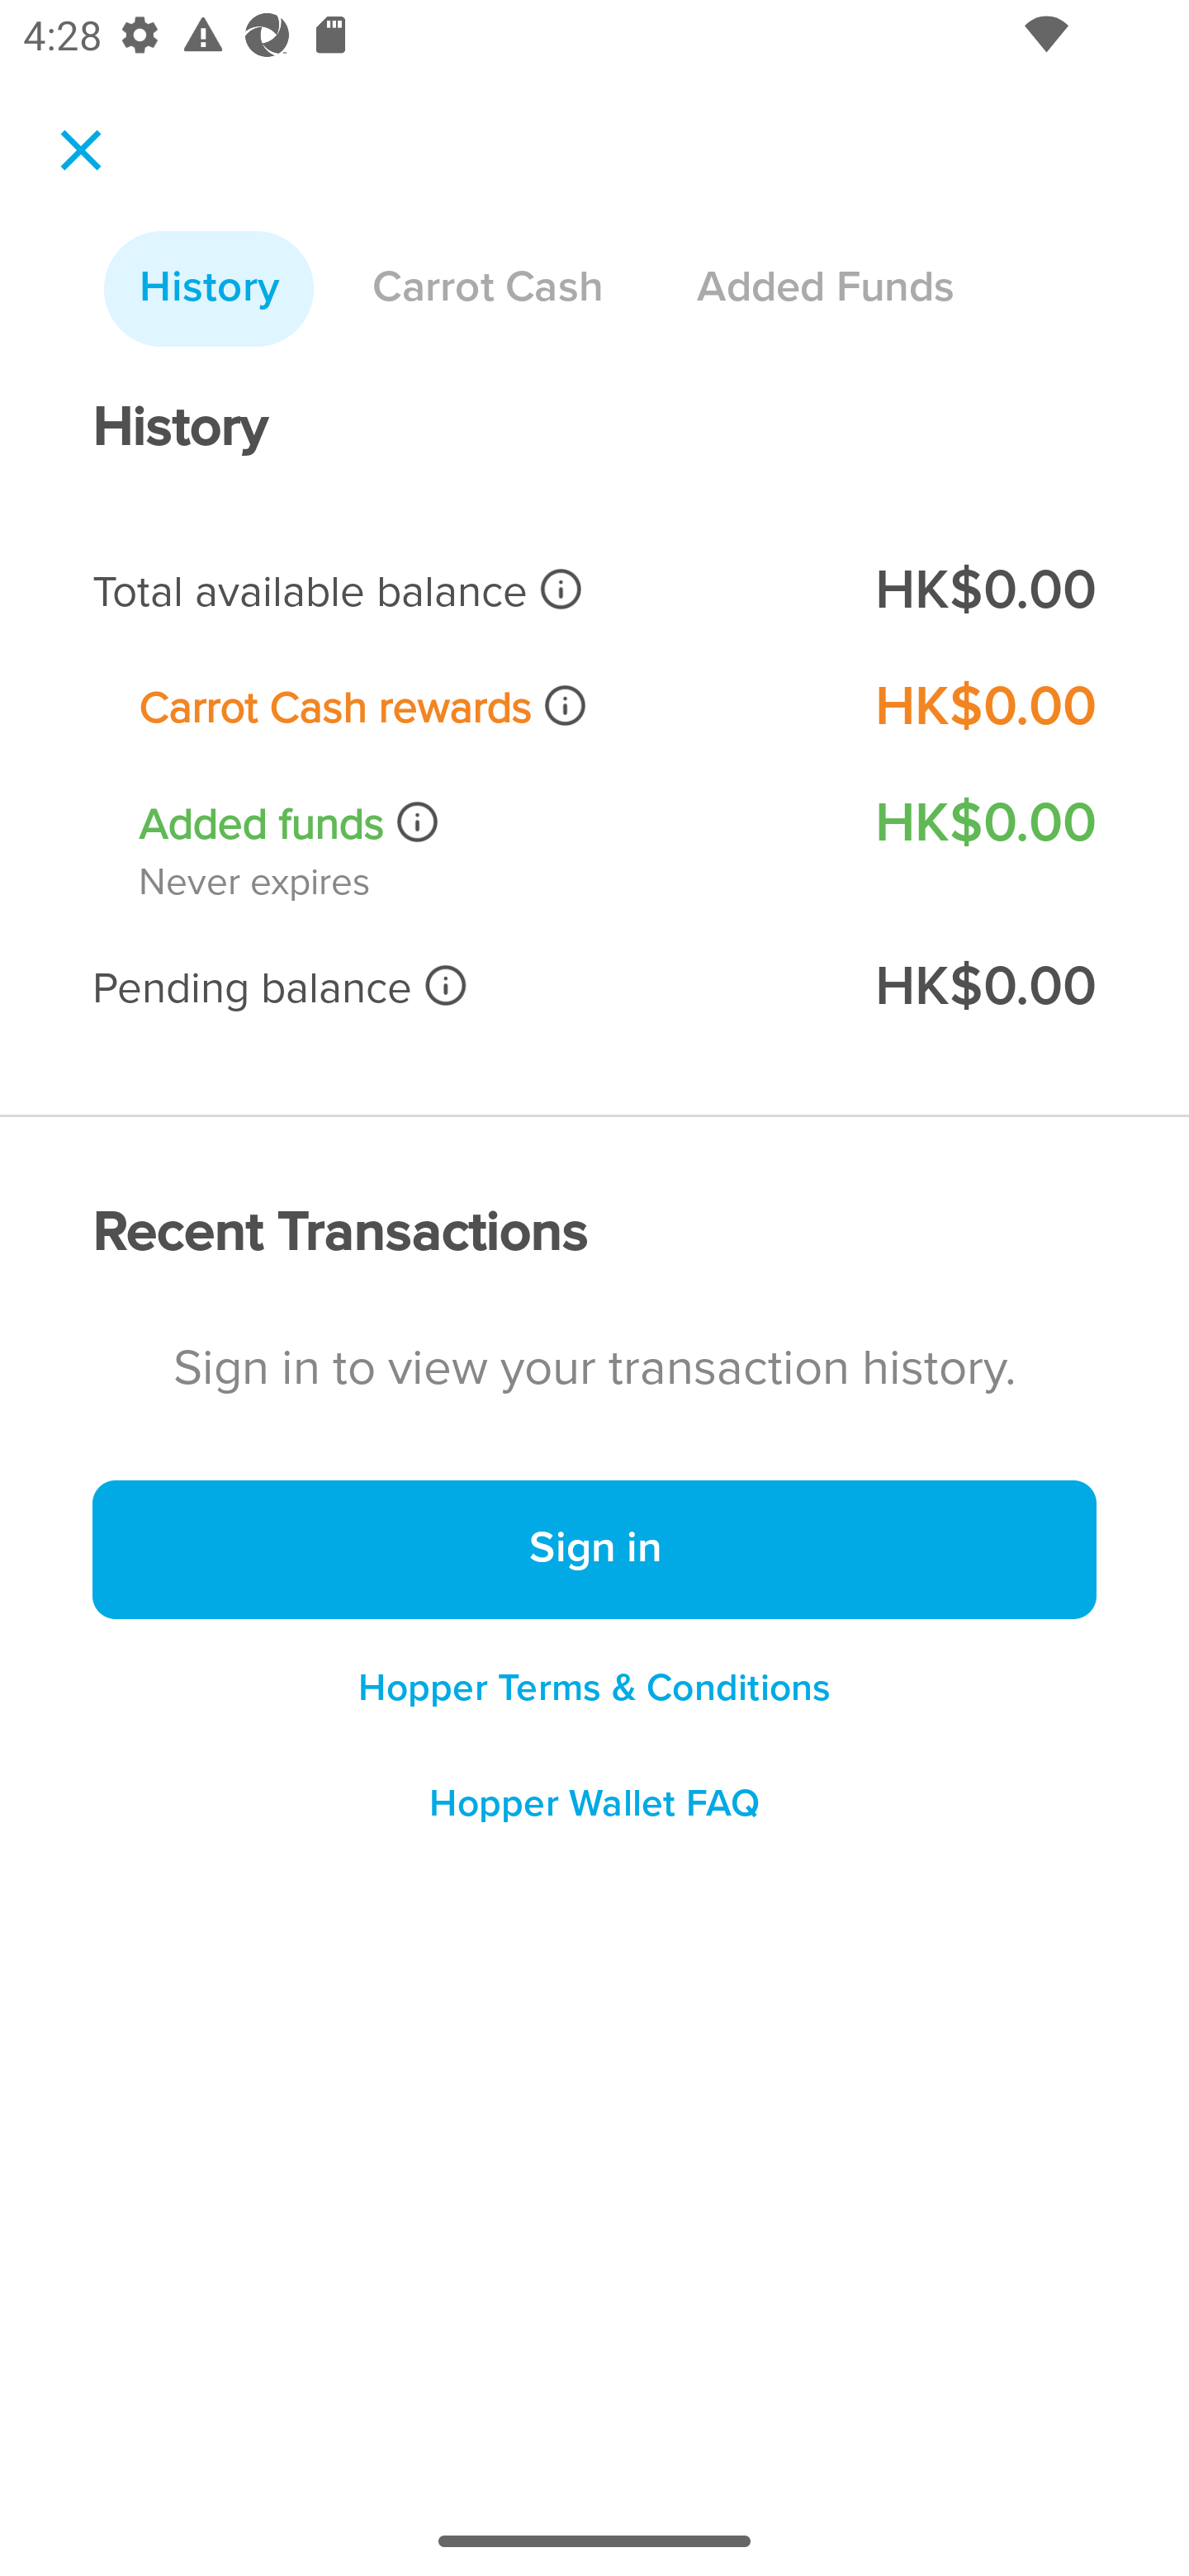  What do you see at coordinates (984, 987) in the screenshot?
I see `‍HK$0.00` at bounding box center [984, 987].